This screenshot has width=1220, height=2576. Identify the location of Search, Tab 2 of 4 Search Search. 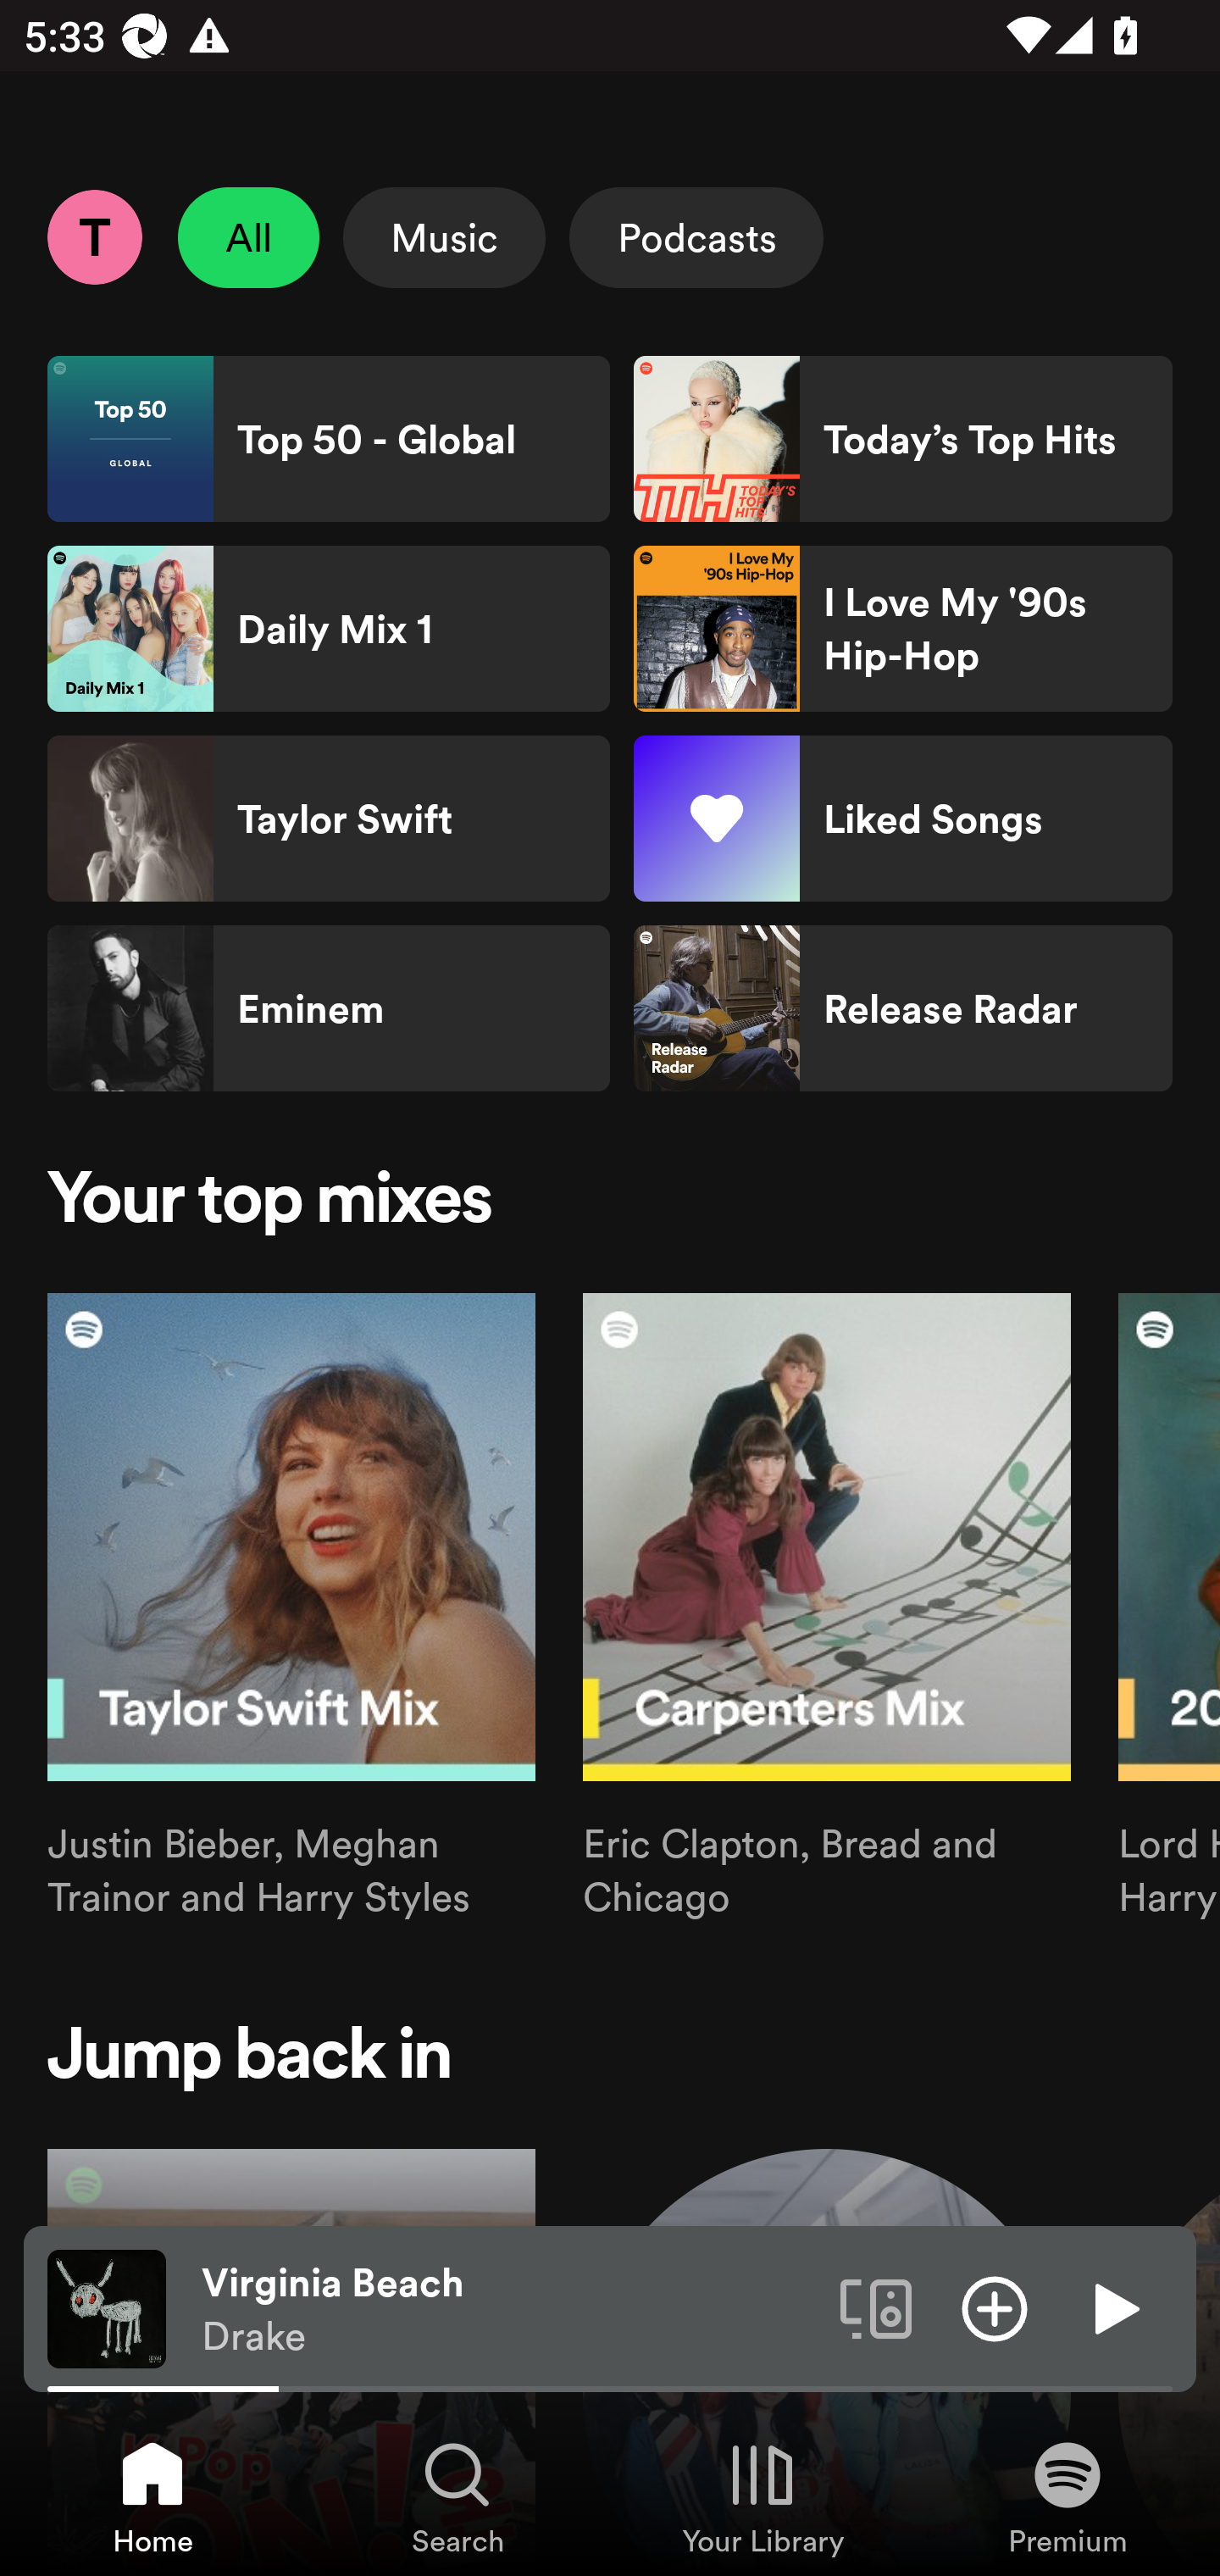
(457, 2496).